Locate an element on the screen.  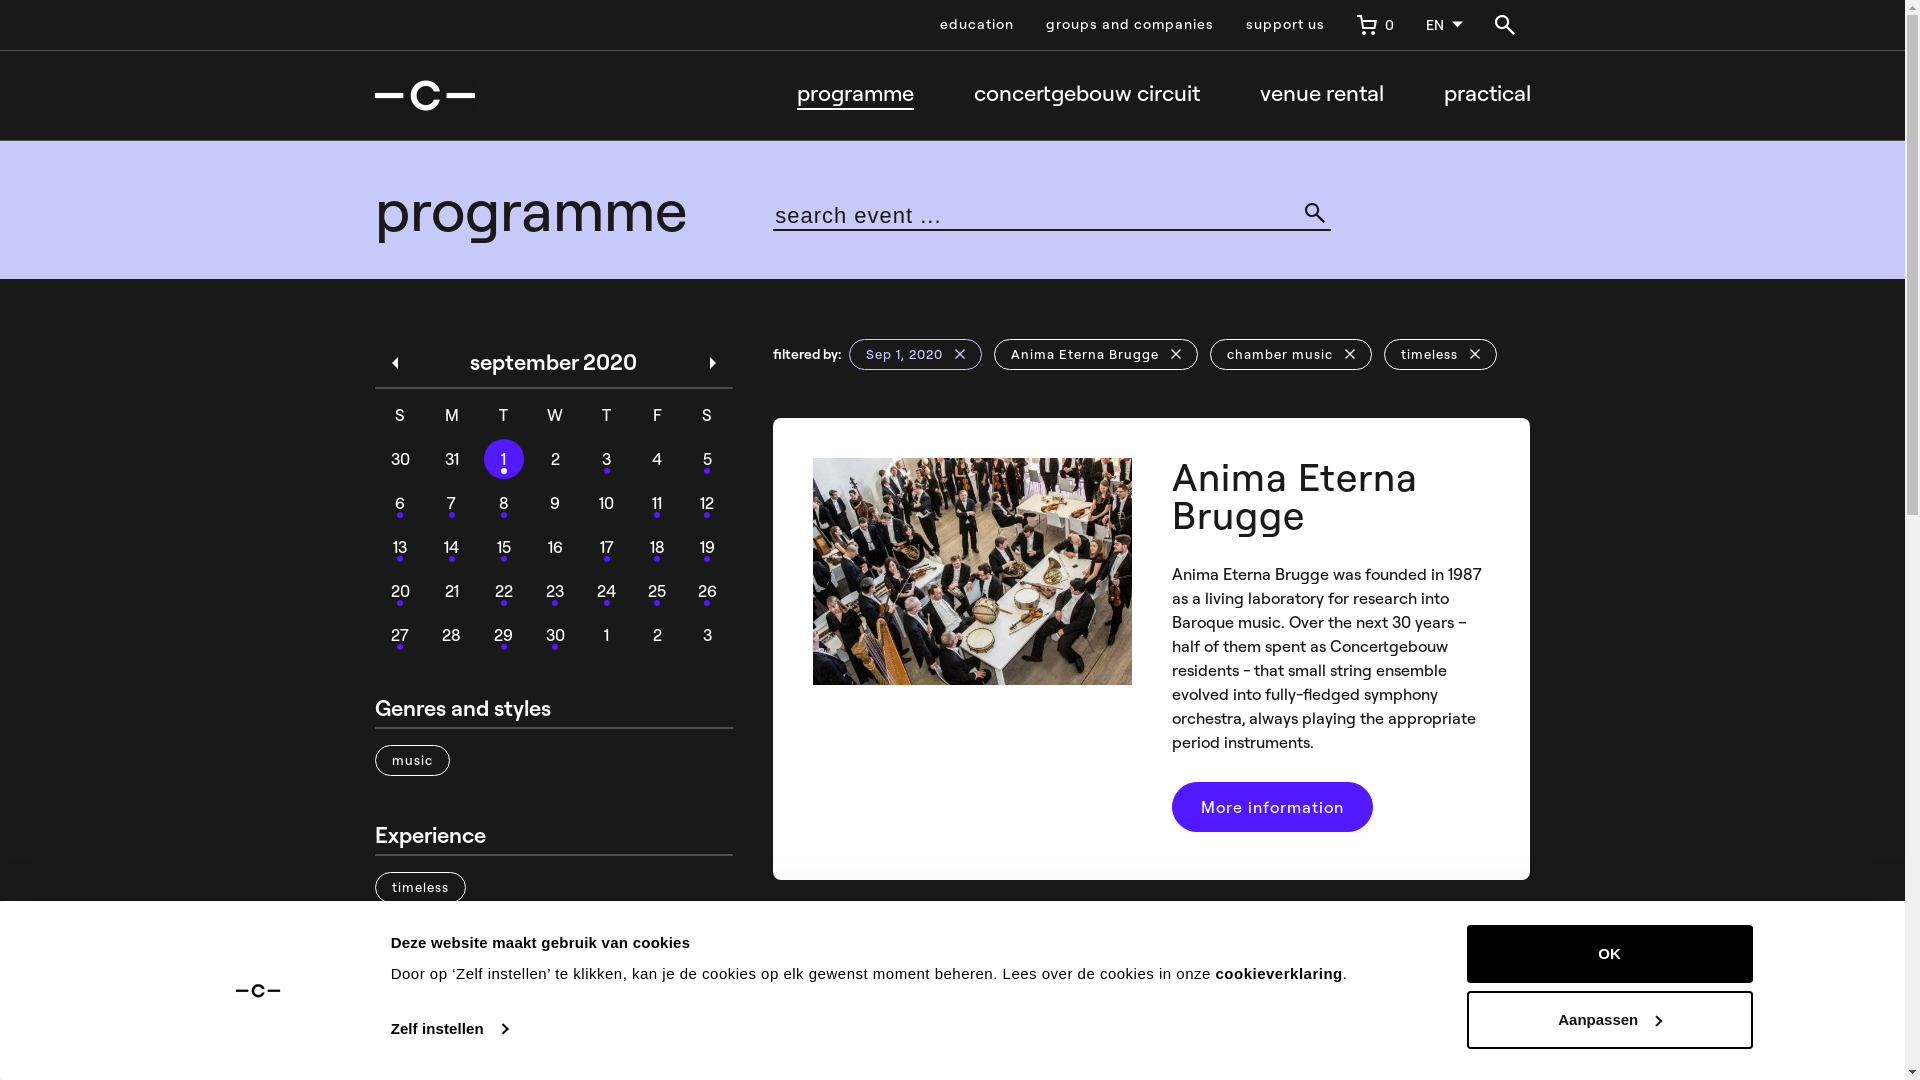
EN is located at coordinates (1444, 25).